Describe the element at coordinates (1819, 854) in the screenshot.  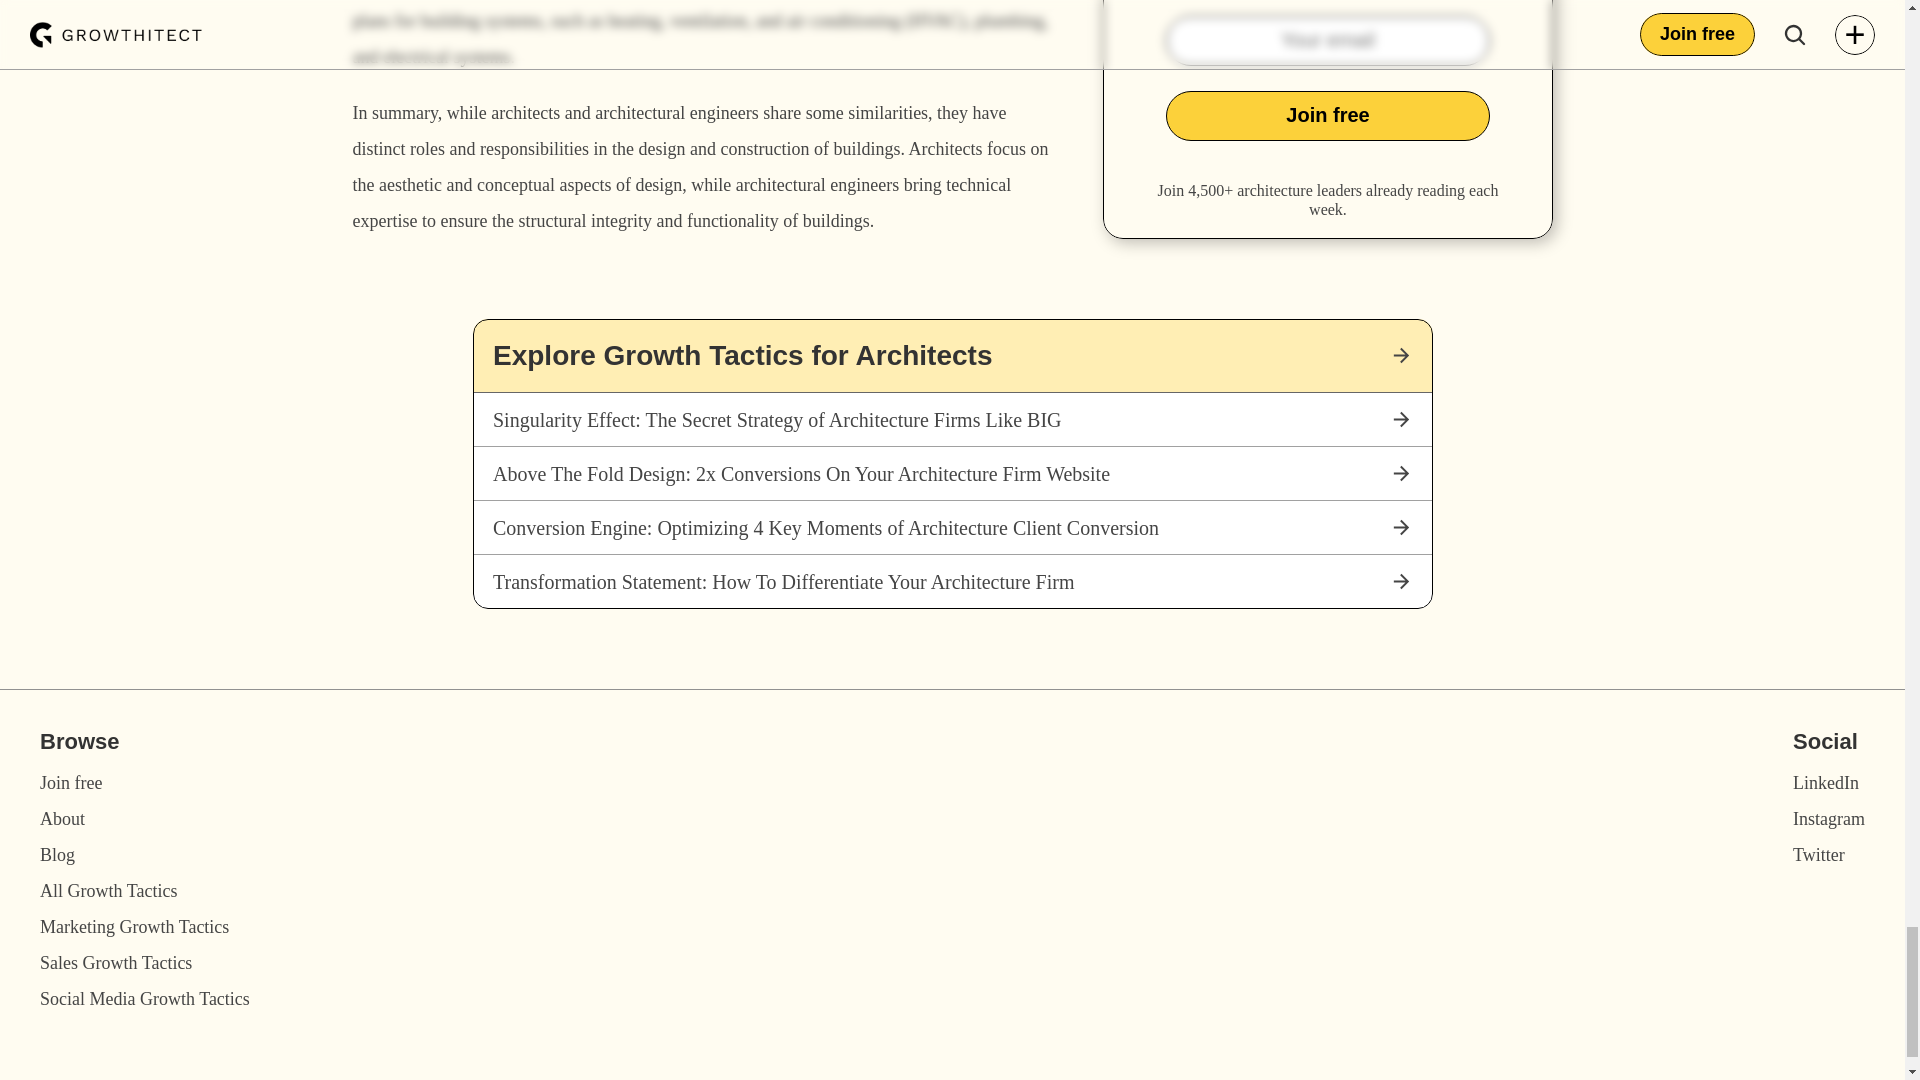
I see `Twitter` at that location.